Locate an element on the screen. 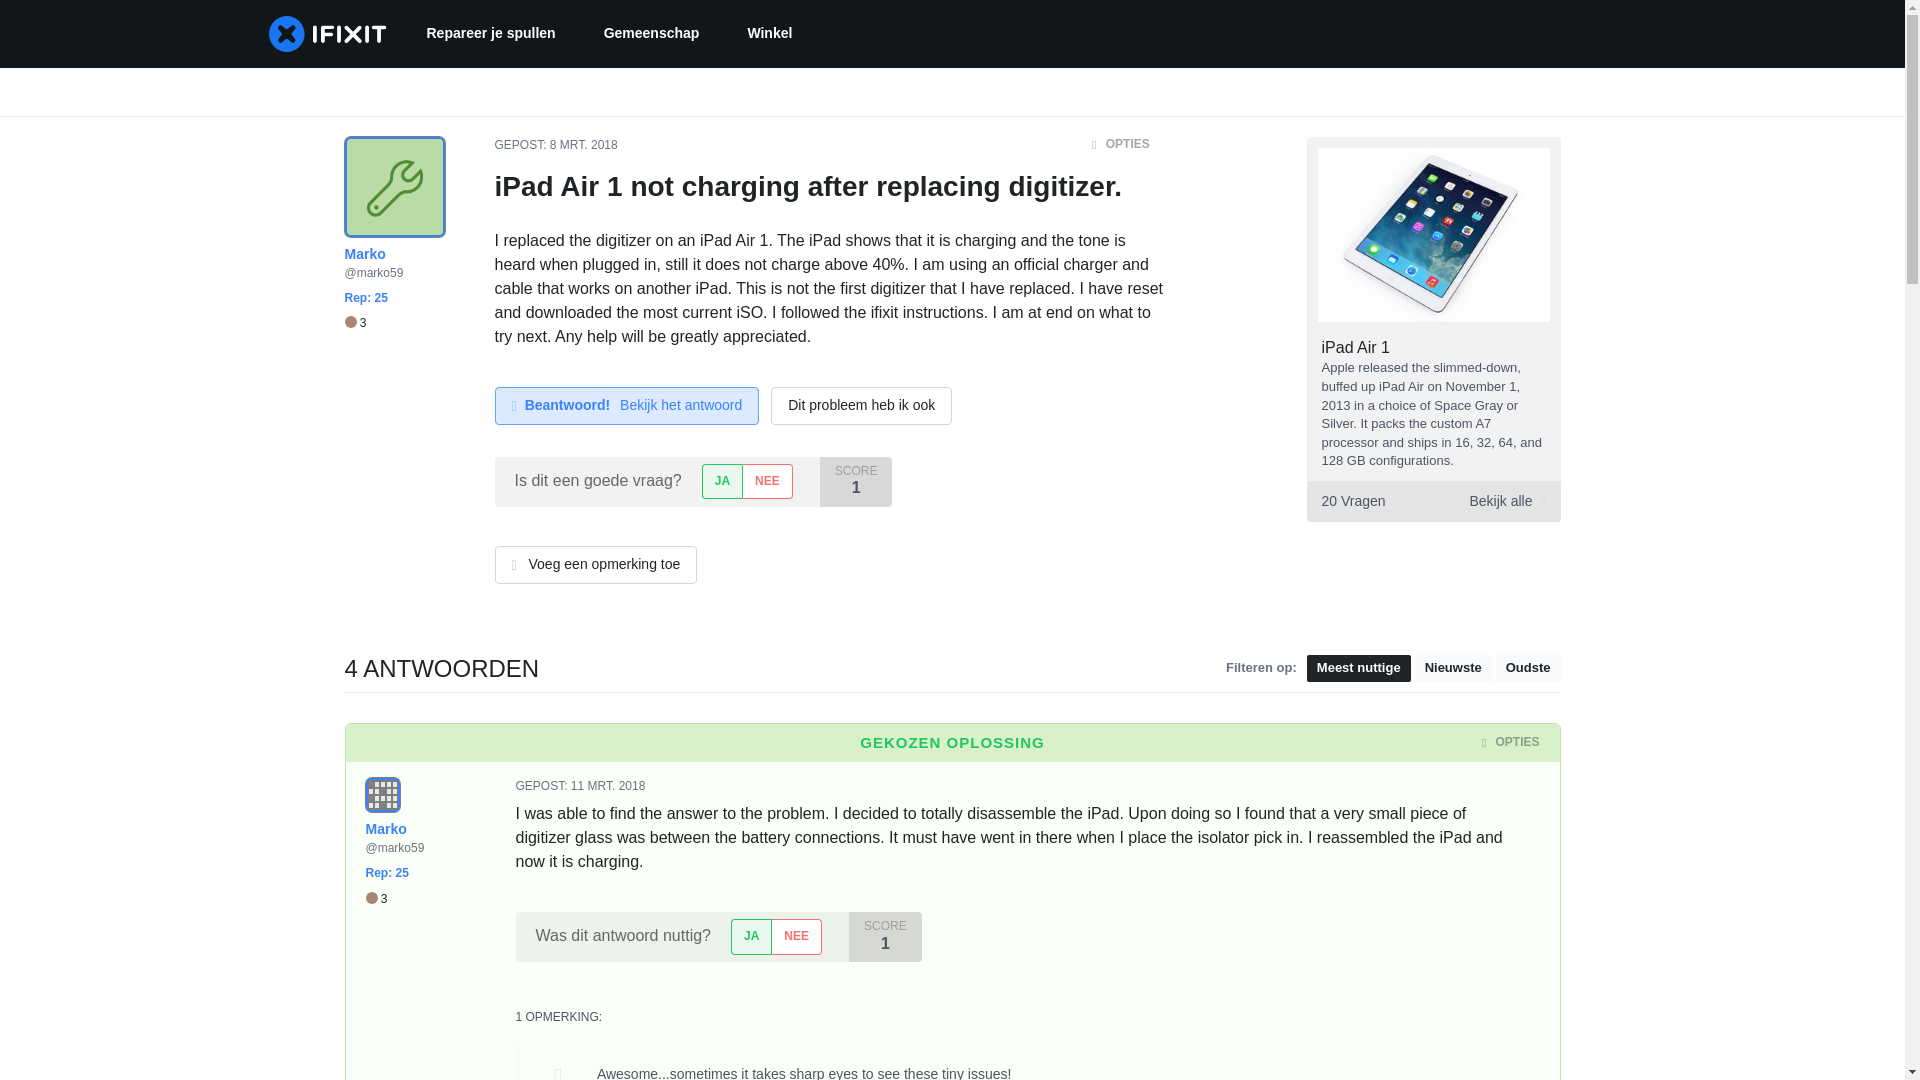 This screenshot has height=1080, width=1920. Beantwoord! Bekijk het antwoord is located at coordinates (626, 406).